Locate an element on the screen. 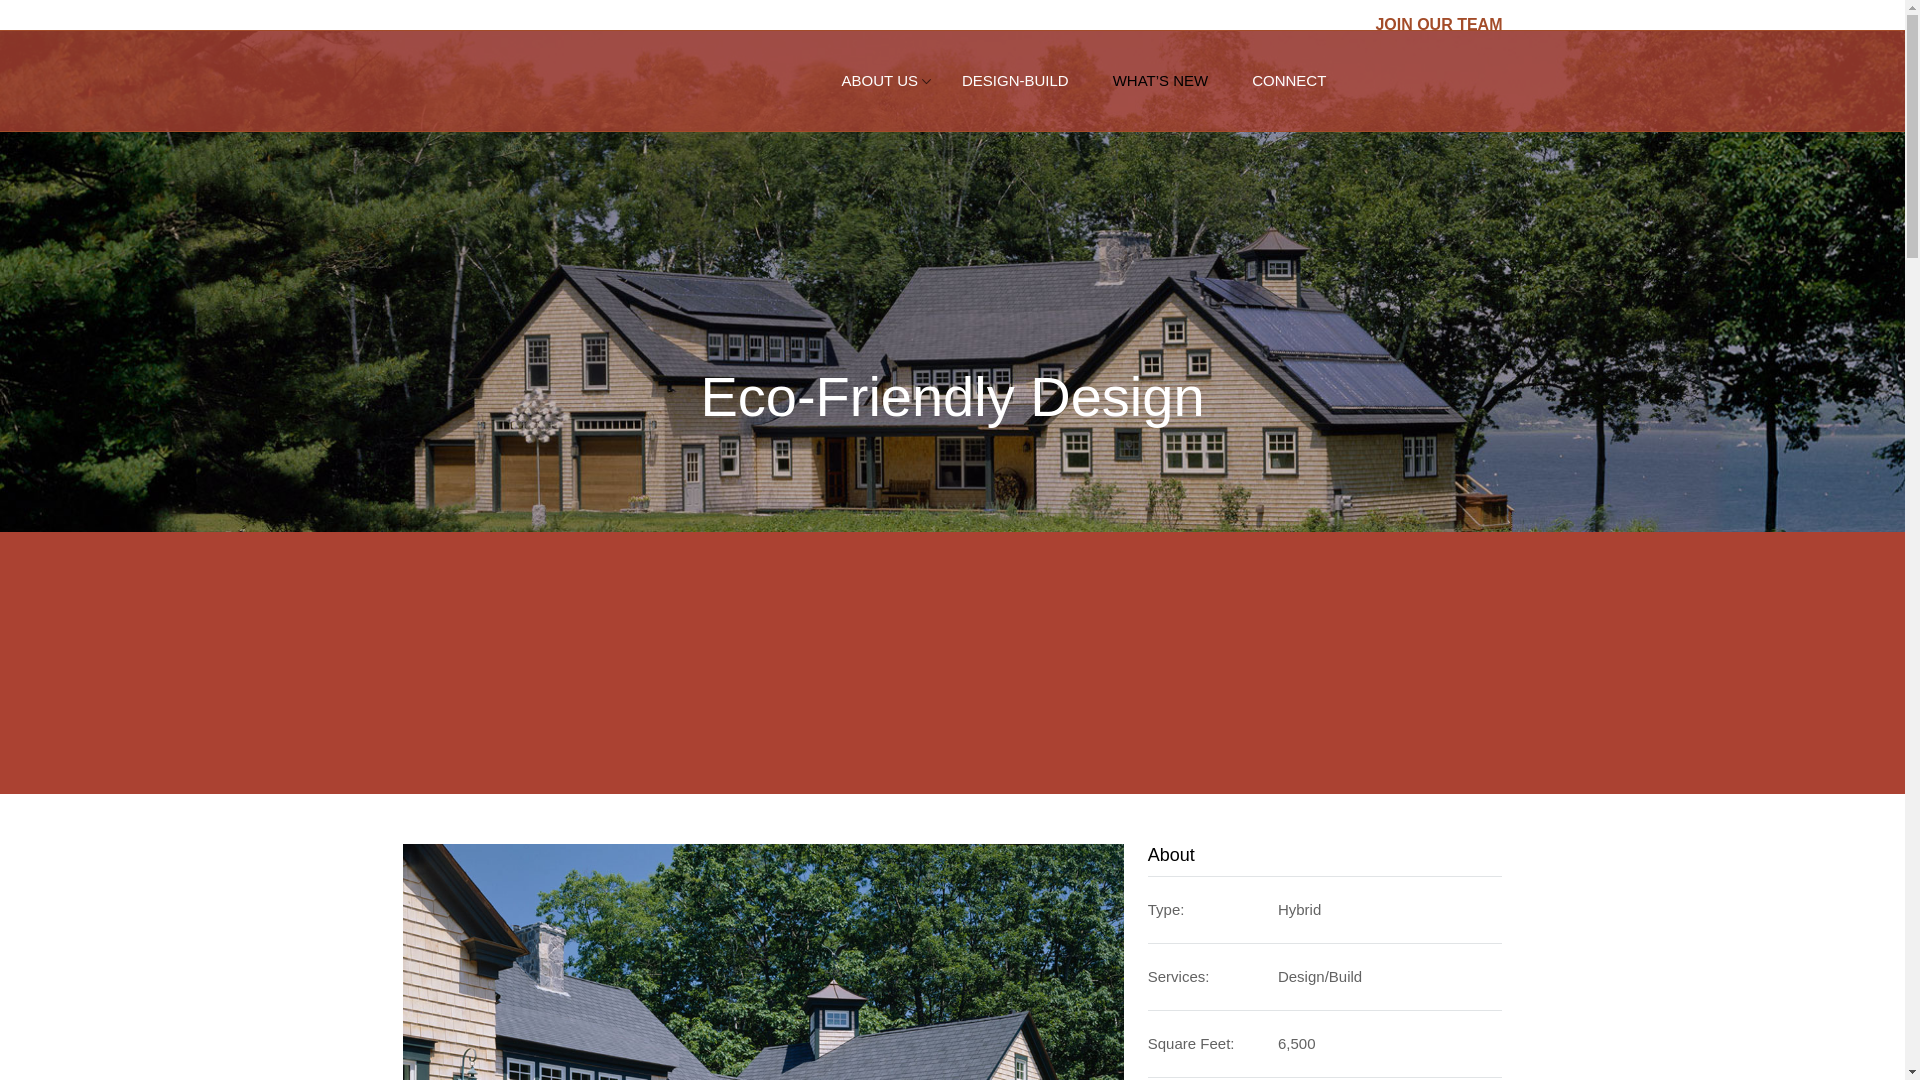 This screenshot has height=1080, width=1920. A select gallery of some of our work is located at coordinates (1015, 80).